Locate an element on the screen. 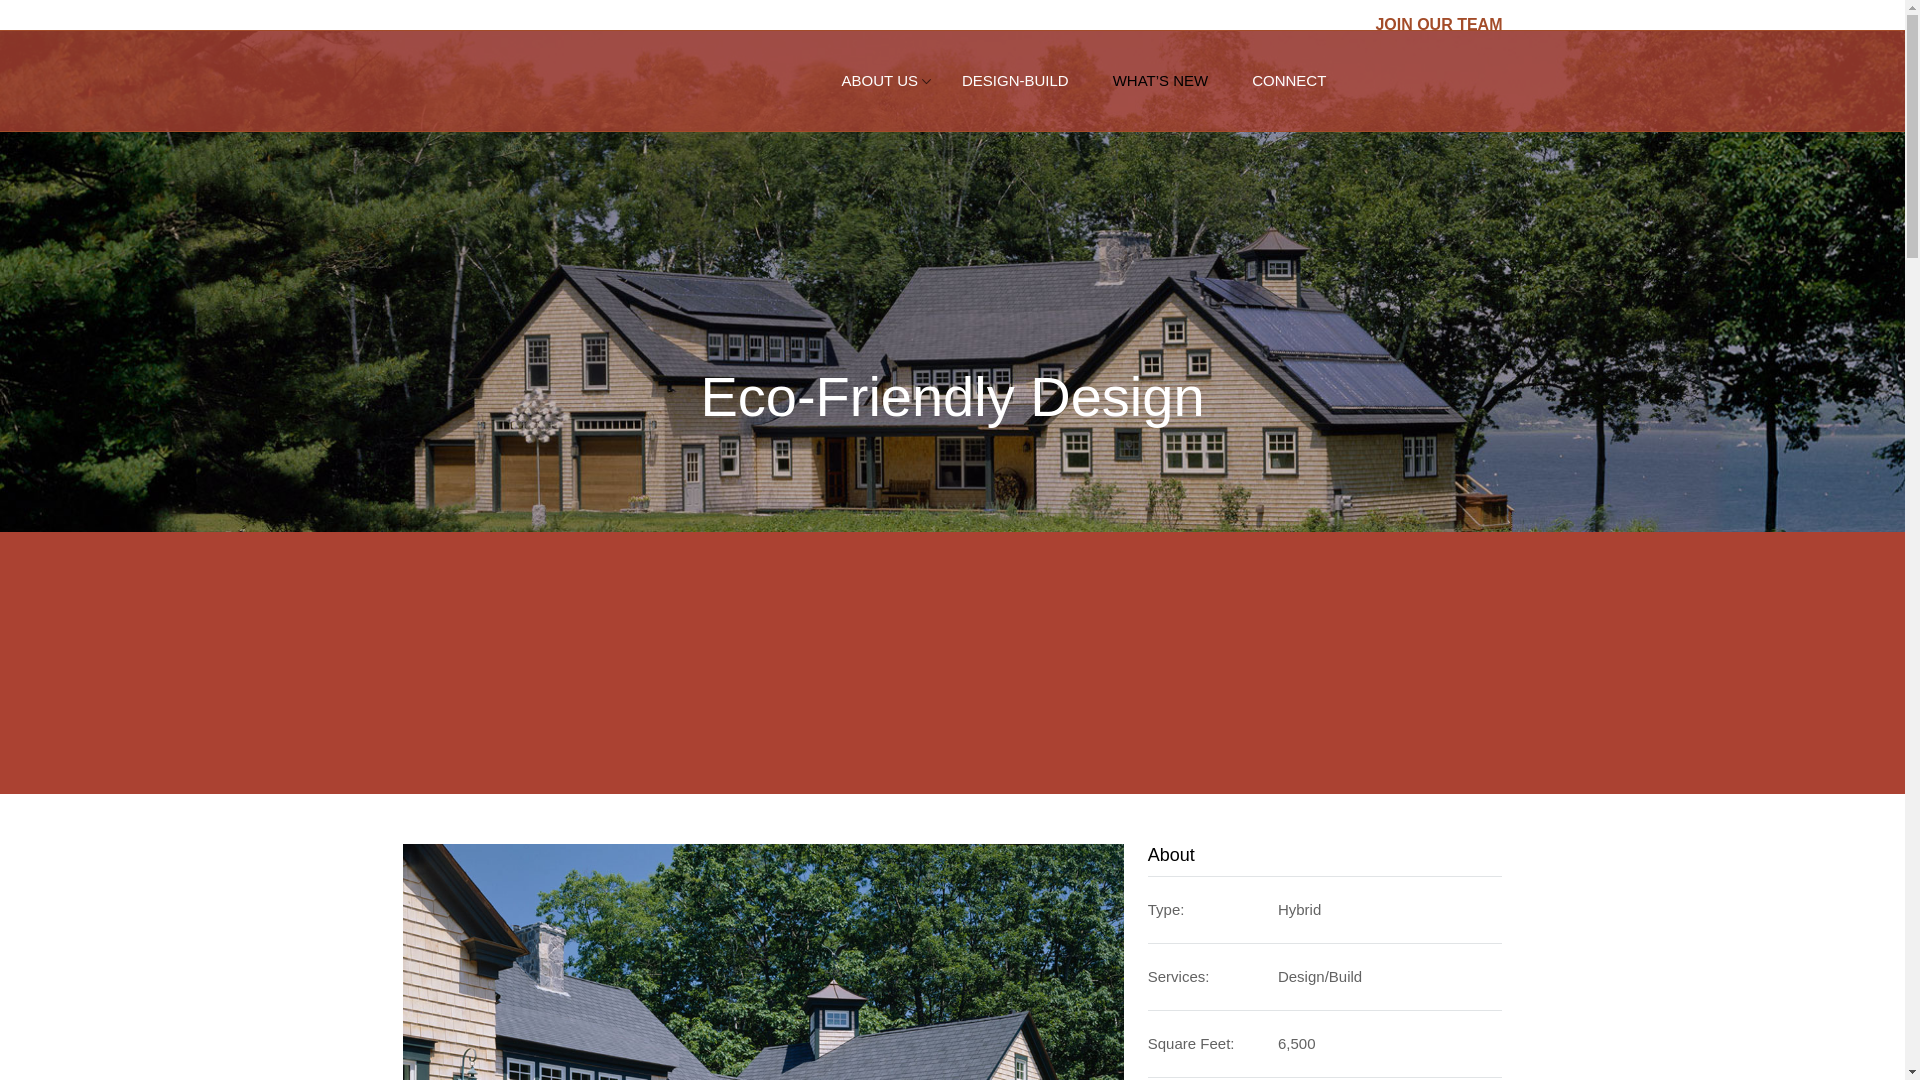 This screenshot has height=1080, width=1920. A select gallery of some of our work is located at coordinates (1015, 80).